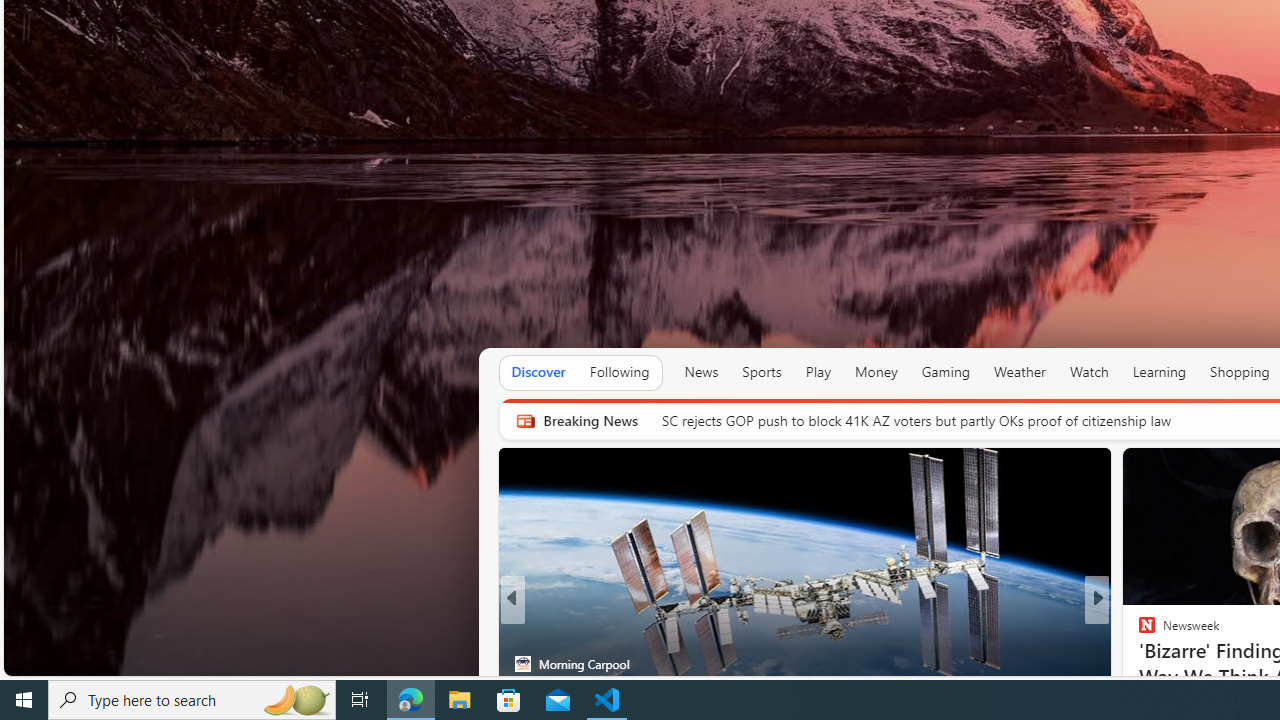  What do you see at coordinates (1138, 632) in the screenshot?
I see `essanews.com` at bounding box center [1138, 632].